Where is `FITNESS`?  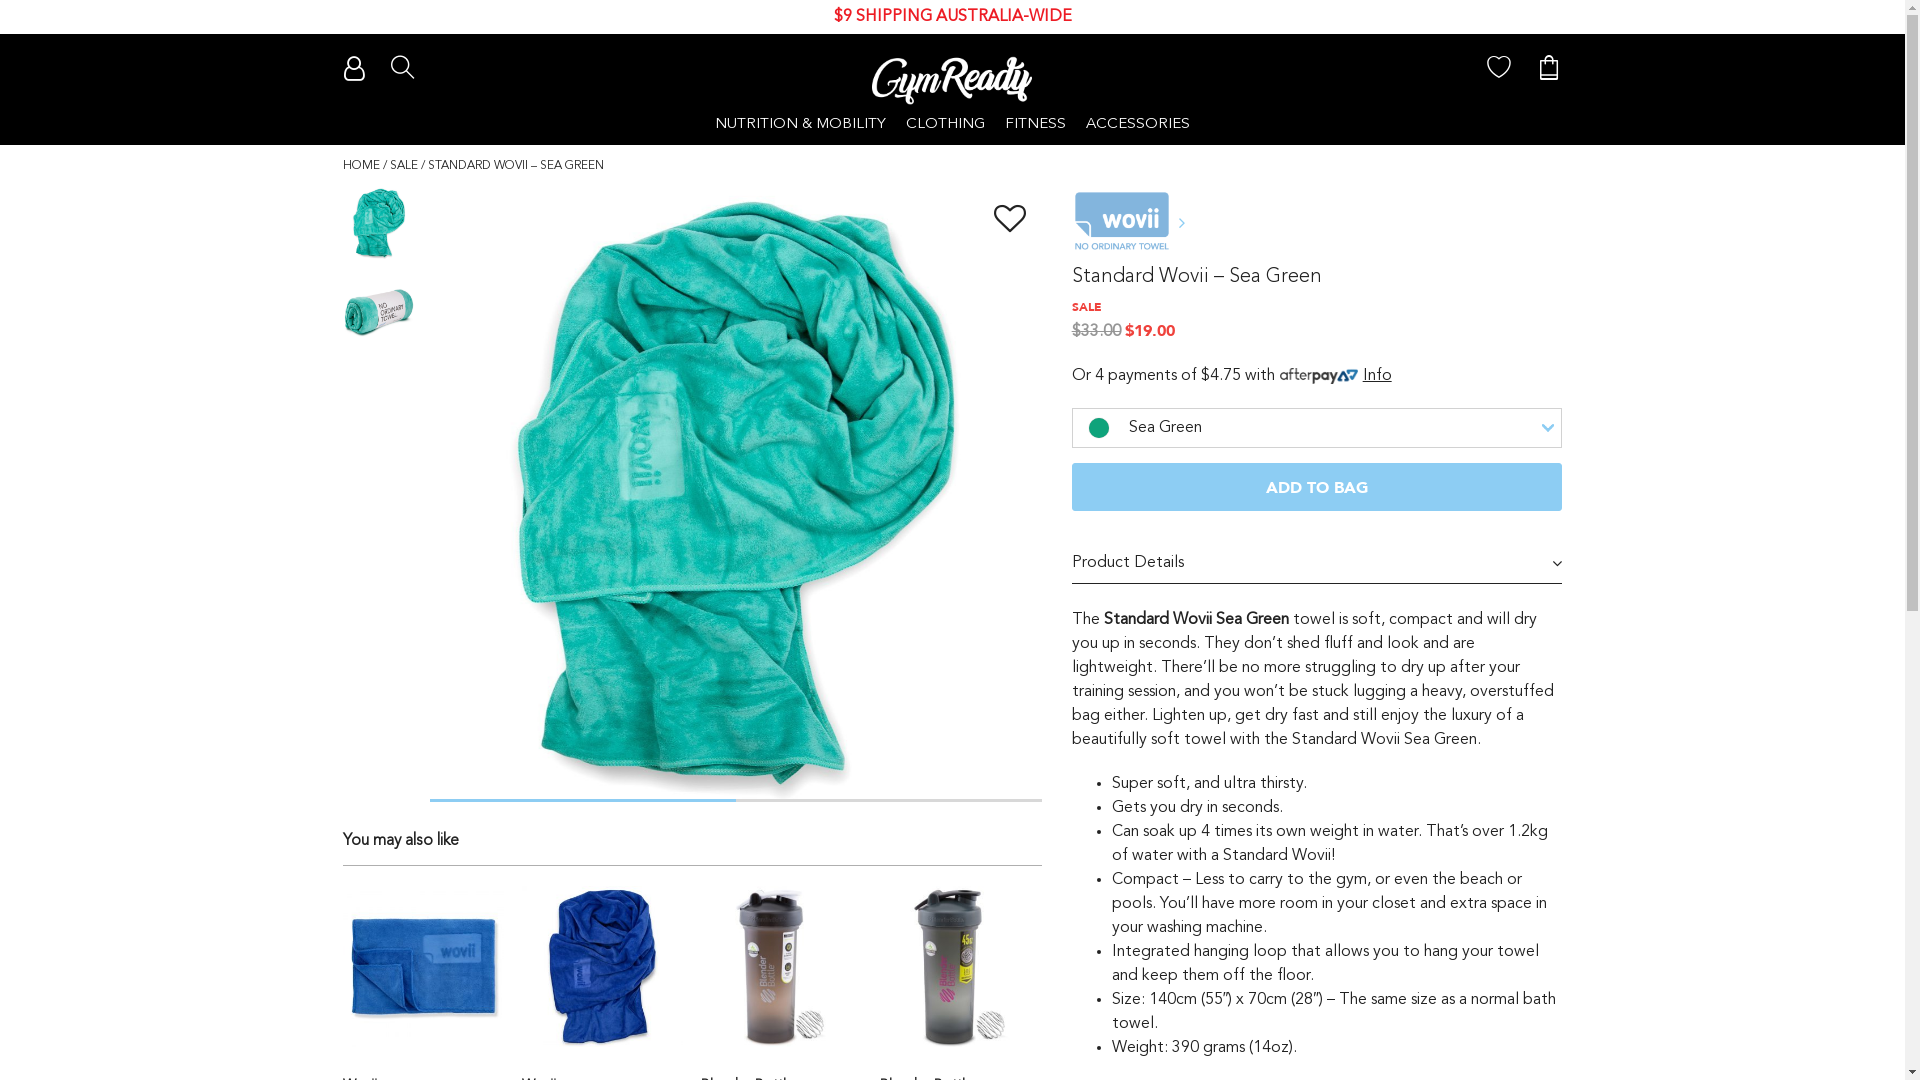 FITNESS is located at coordinates (1035, 125).